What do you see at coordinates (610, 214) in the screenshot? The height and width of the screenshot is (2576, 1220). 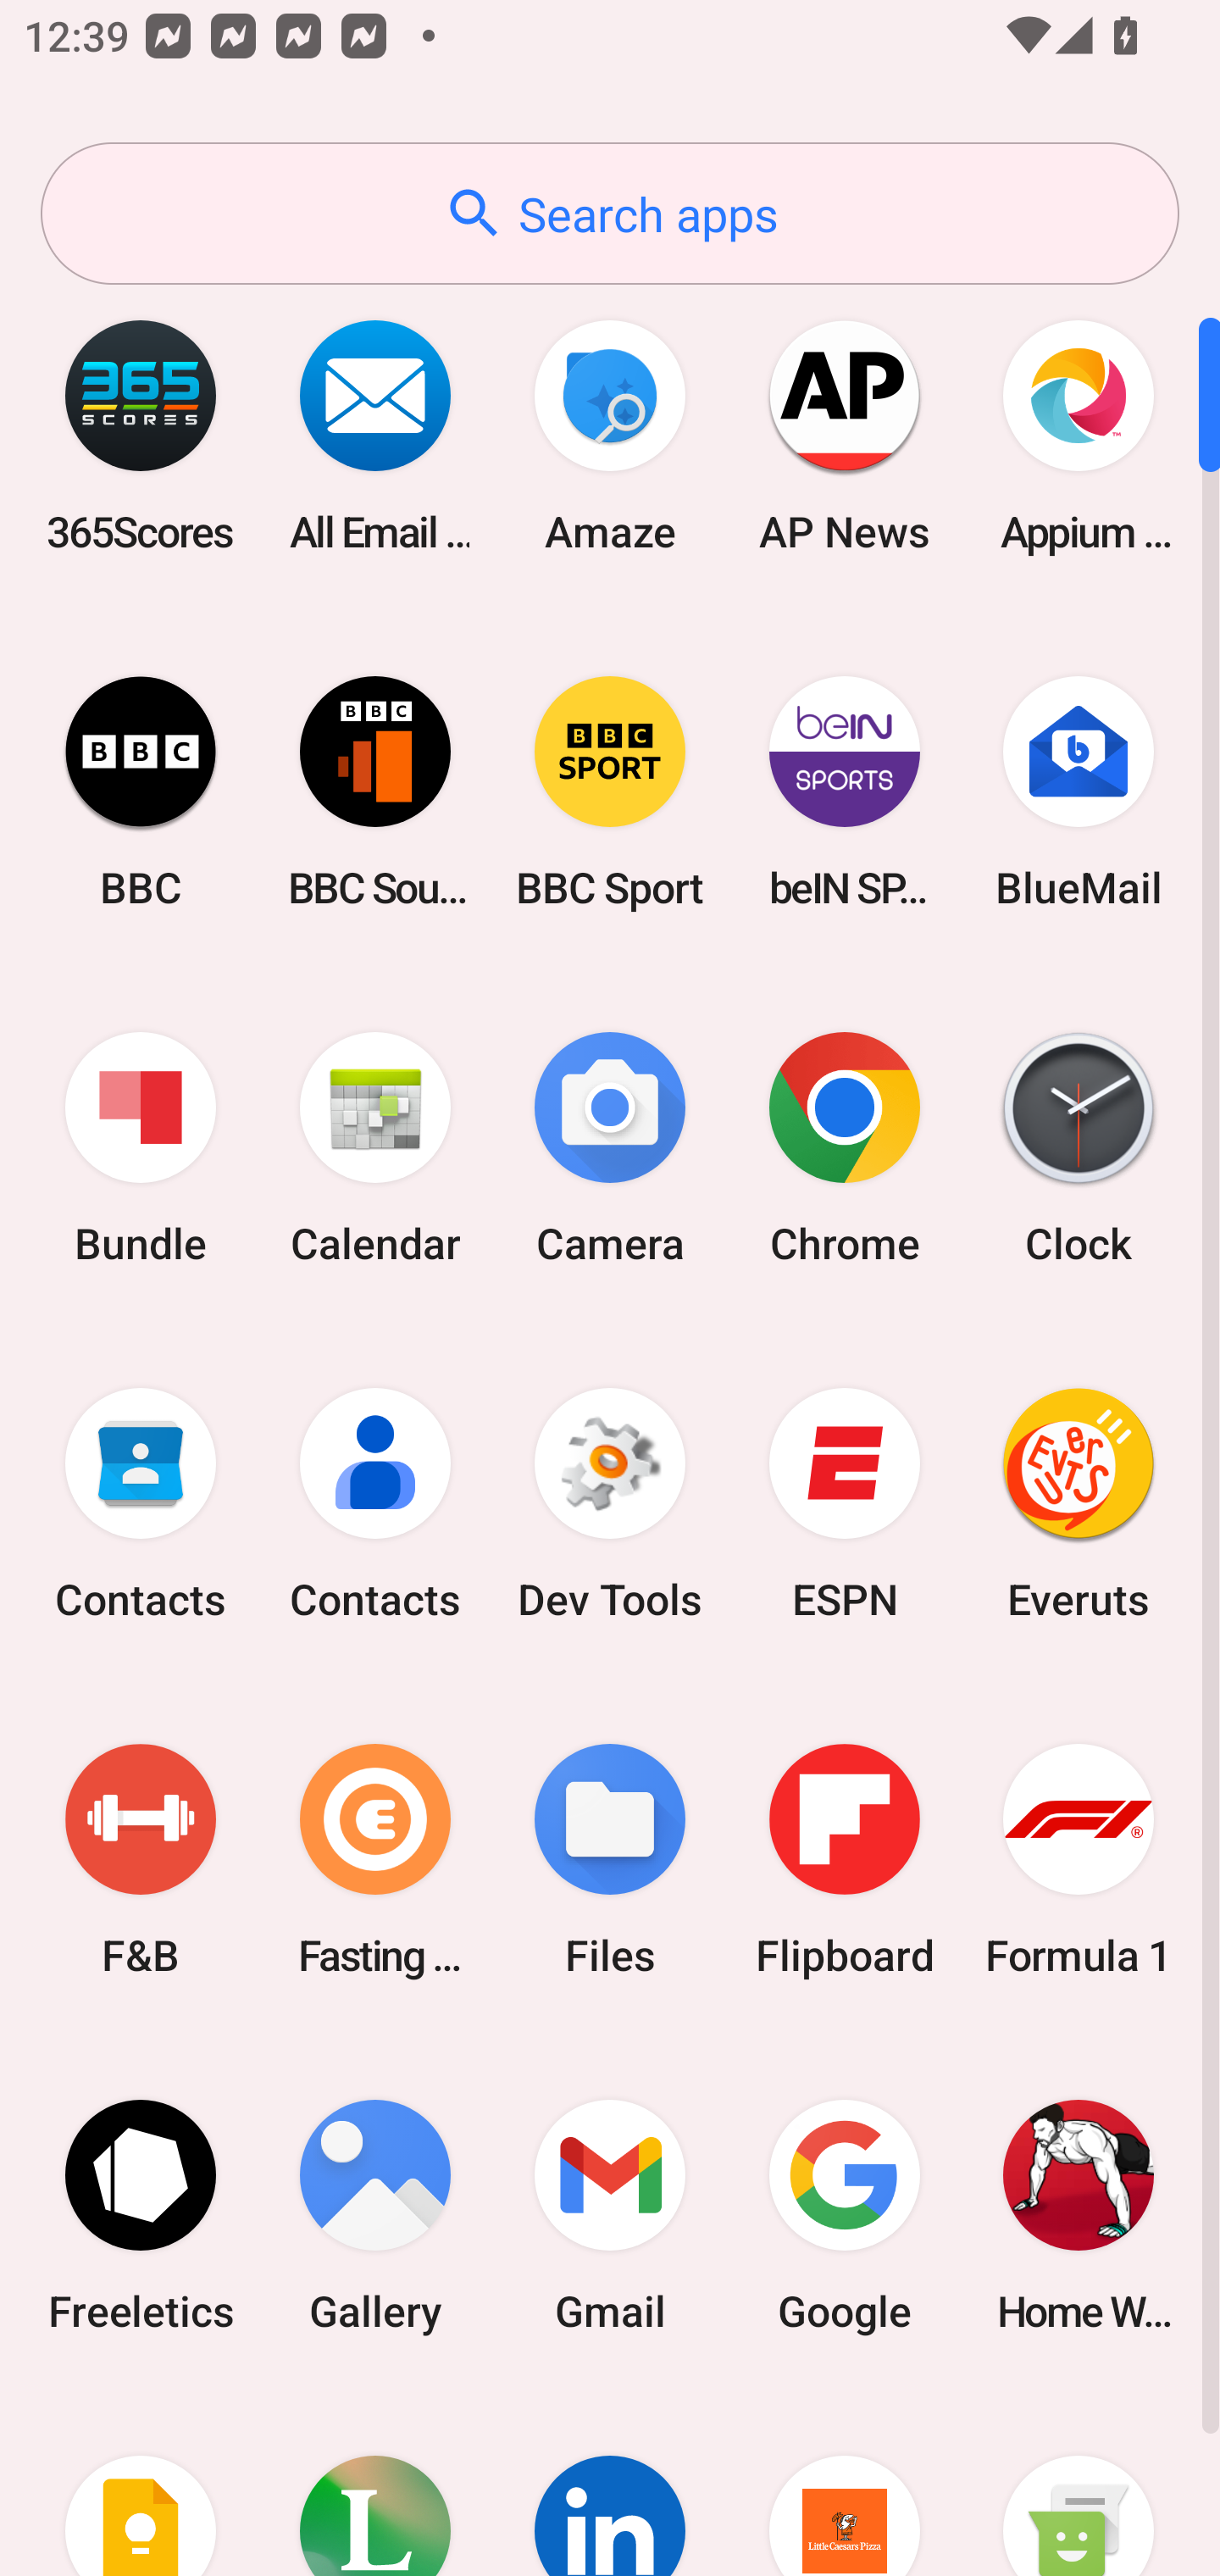 I see `  Search apps` at bounding box center [610, 214].